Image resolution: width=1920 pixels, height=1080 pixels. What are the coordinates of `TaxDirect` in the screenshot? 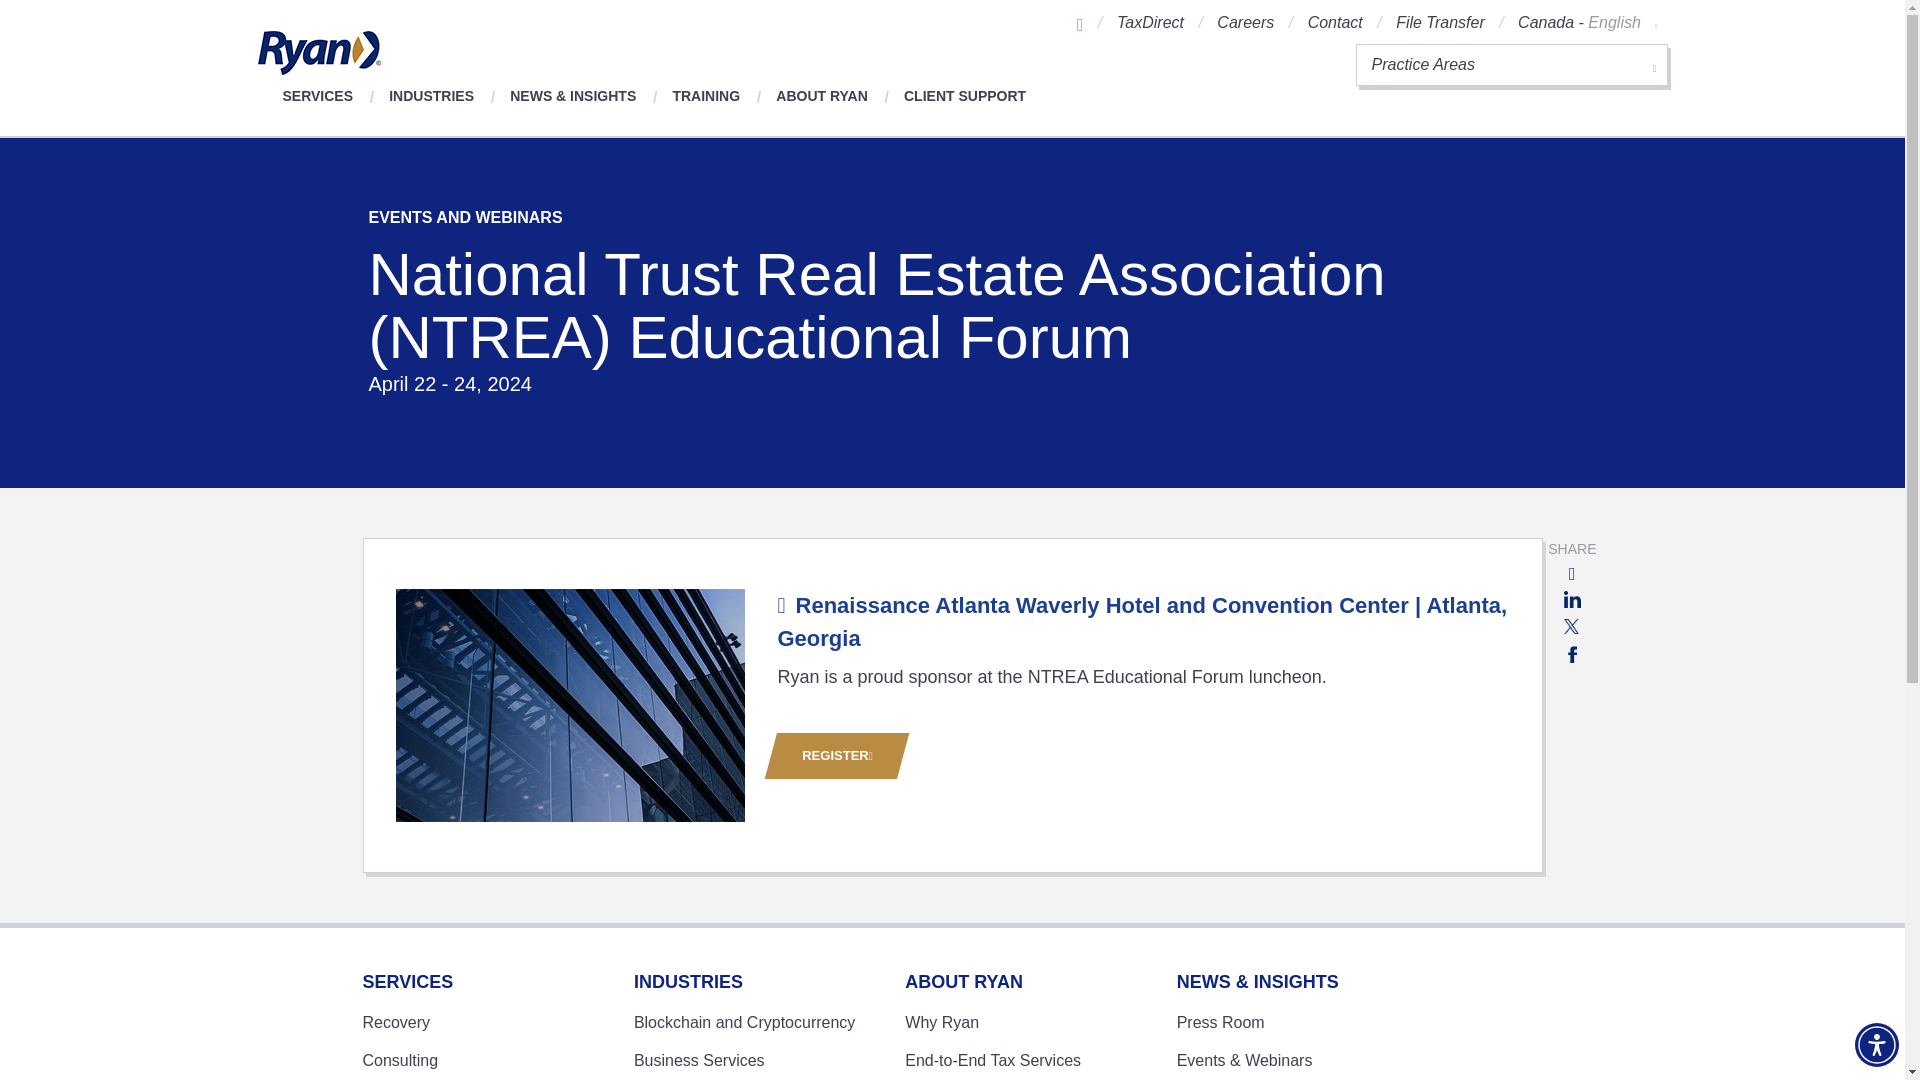 It's located at (1150, 22).